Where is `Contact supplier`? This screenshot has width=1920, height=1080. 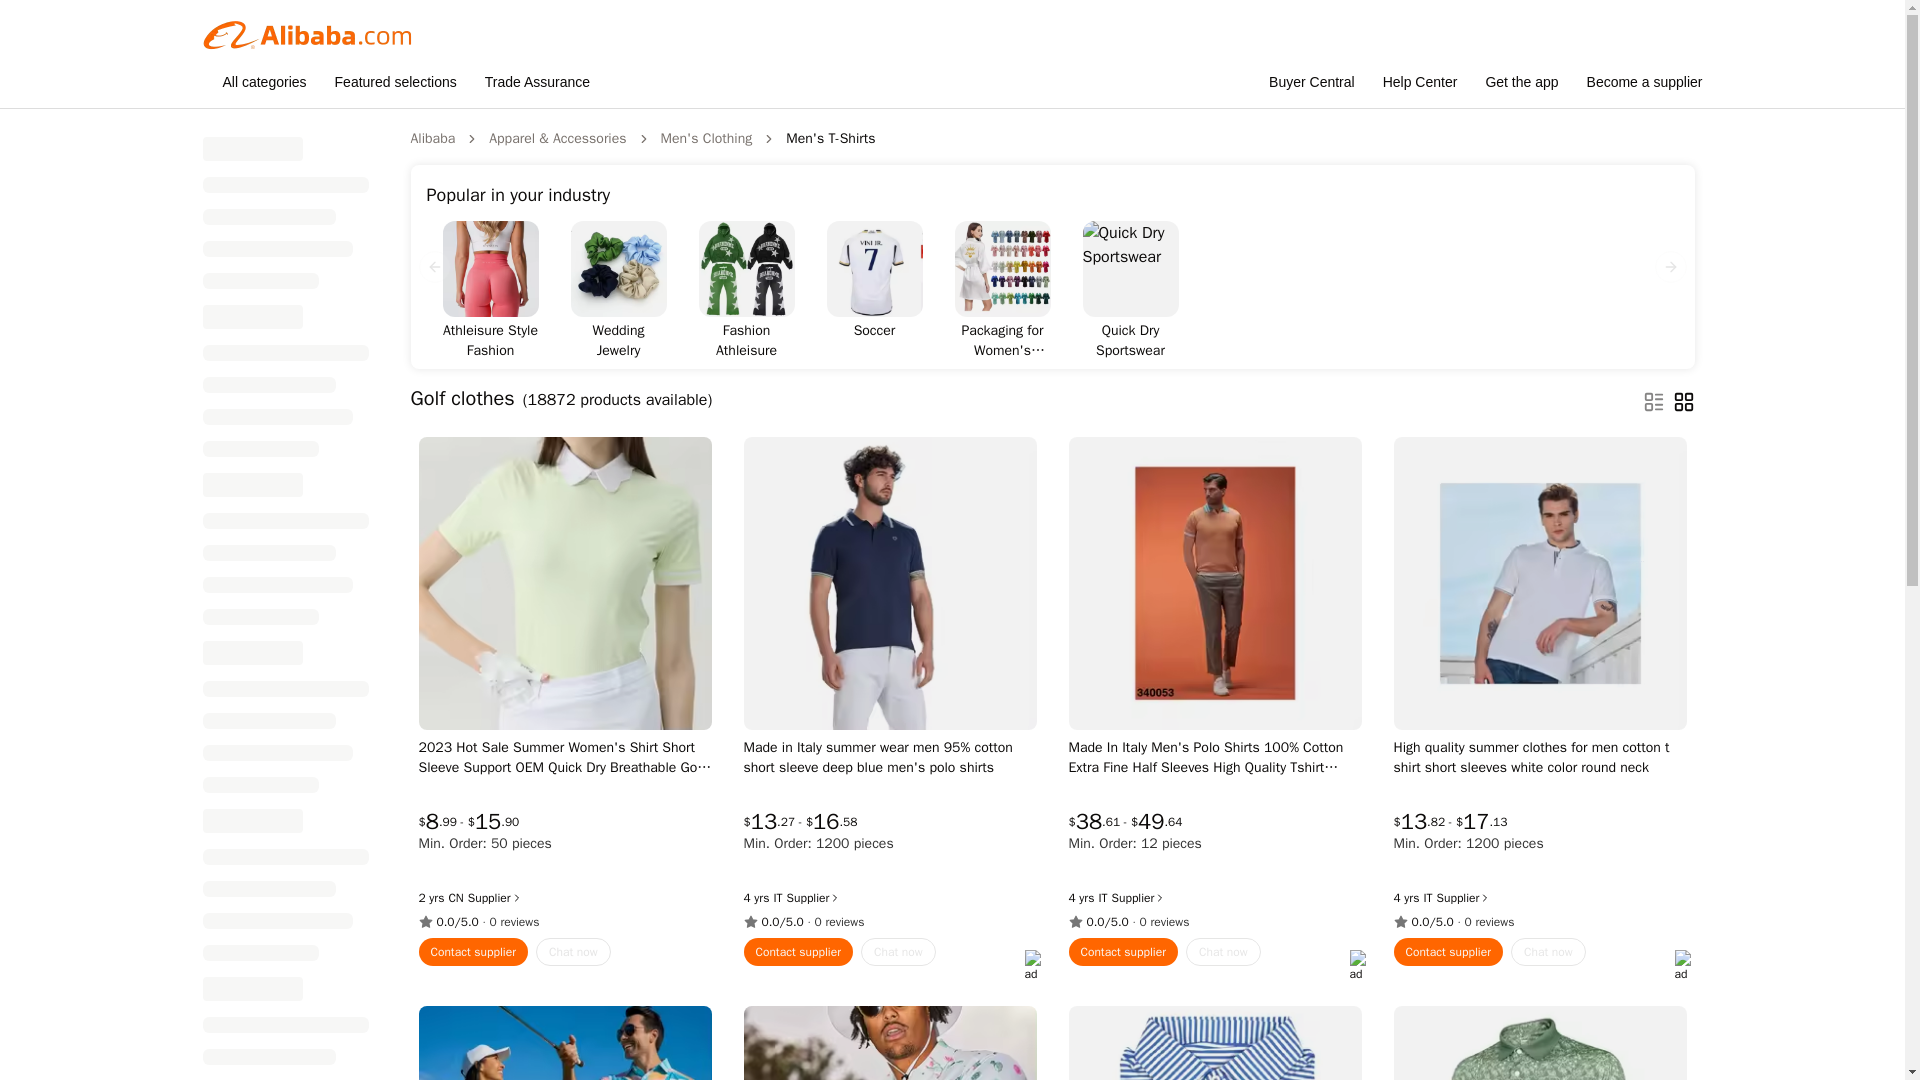
Contact supplier is located at coordinates (799, 952).